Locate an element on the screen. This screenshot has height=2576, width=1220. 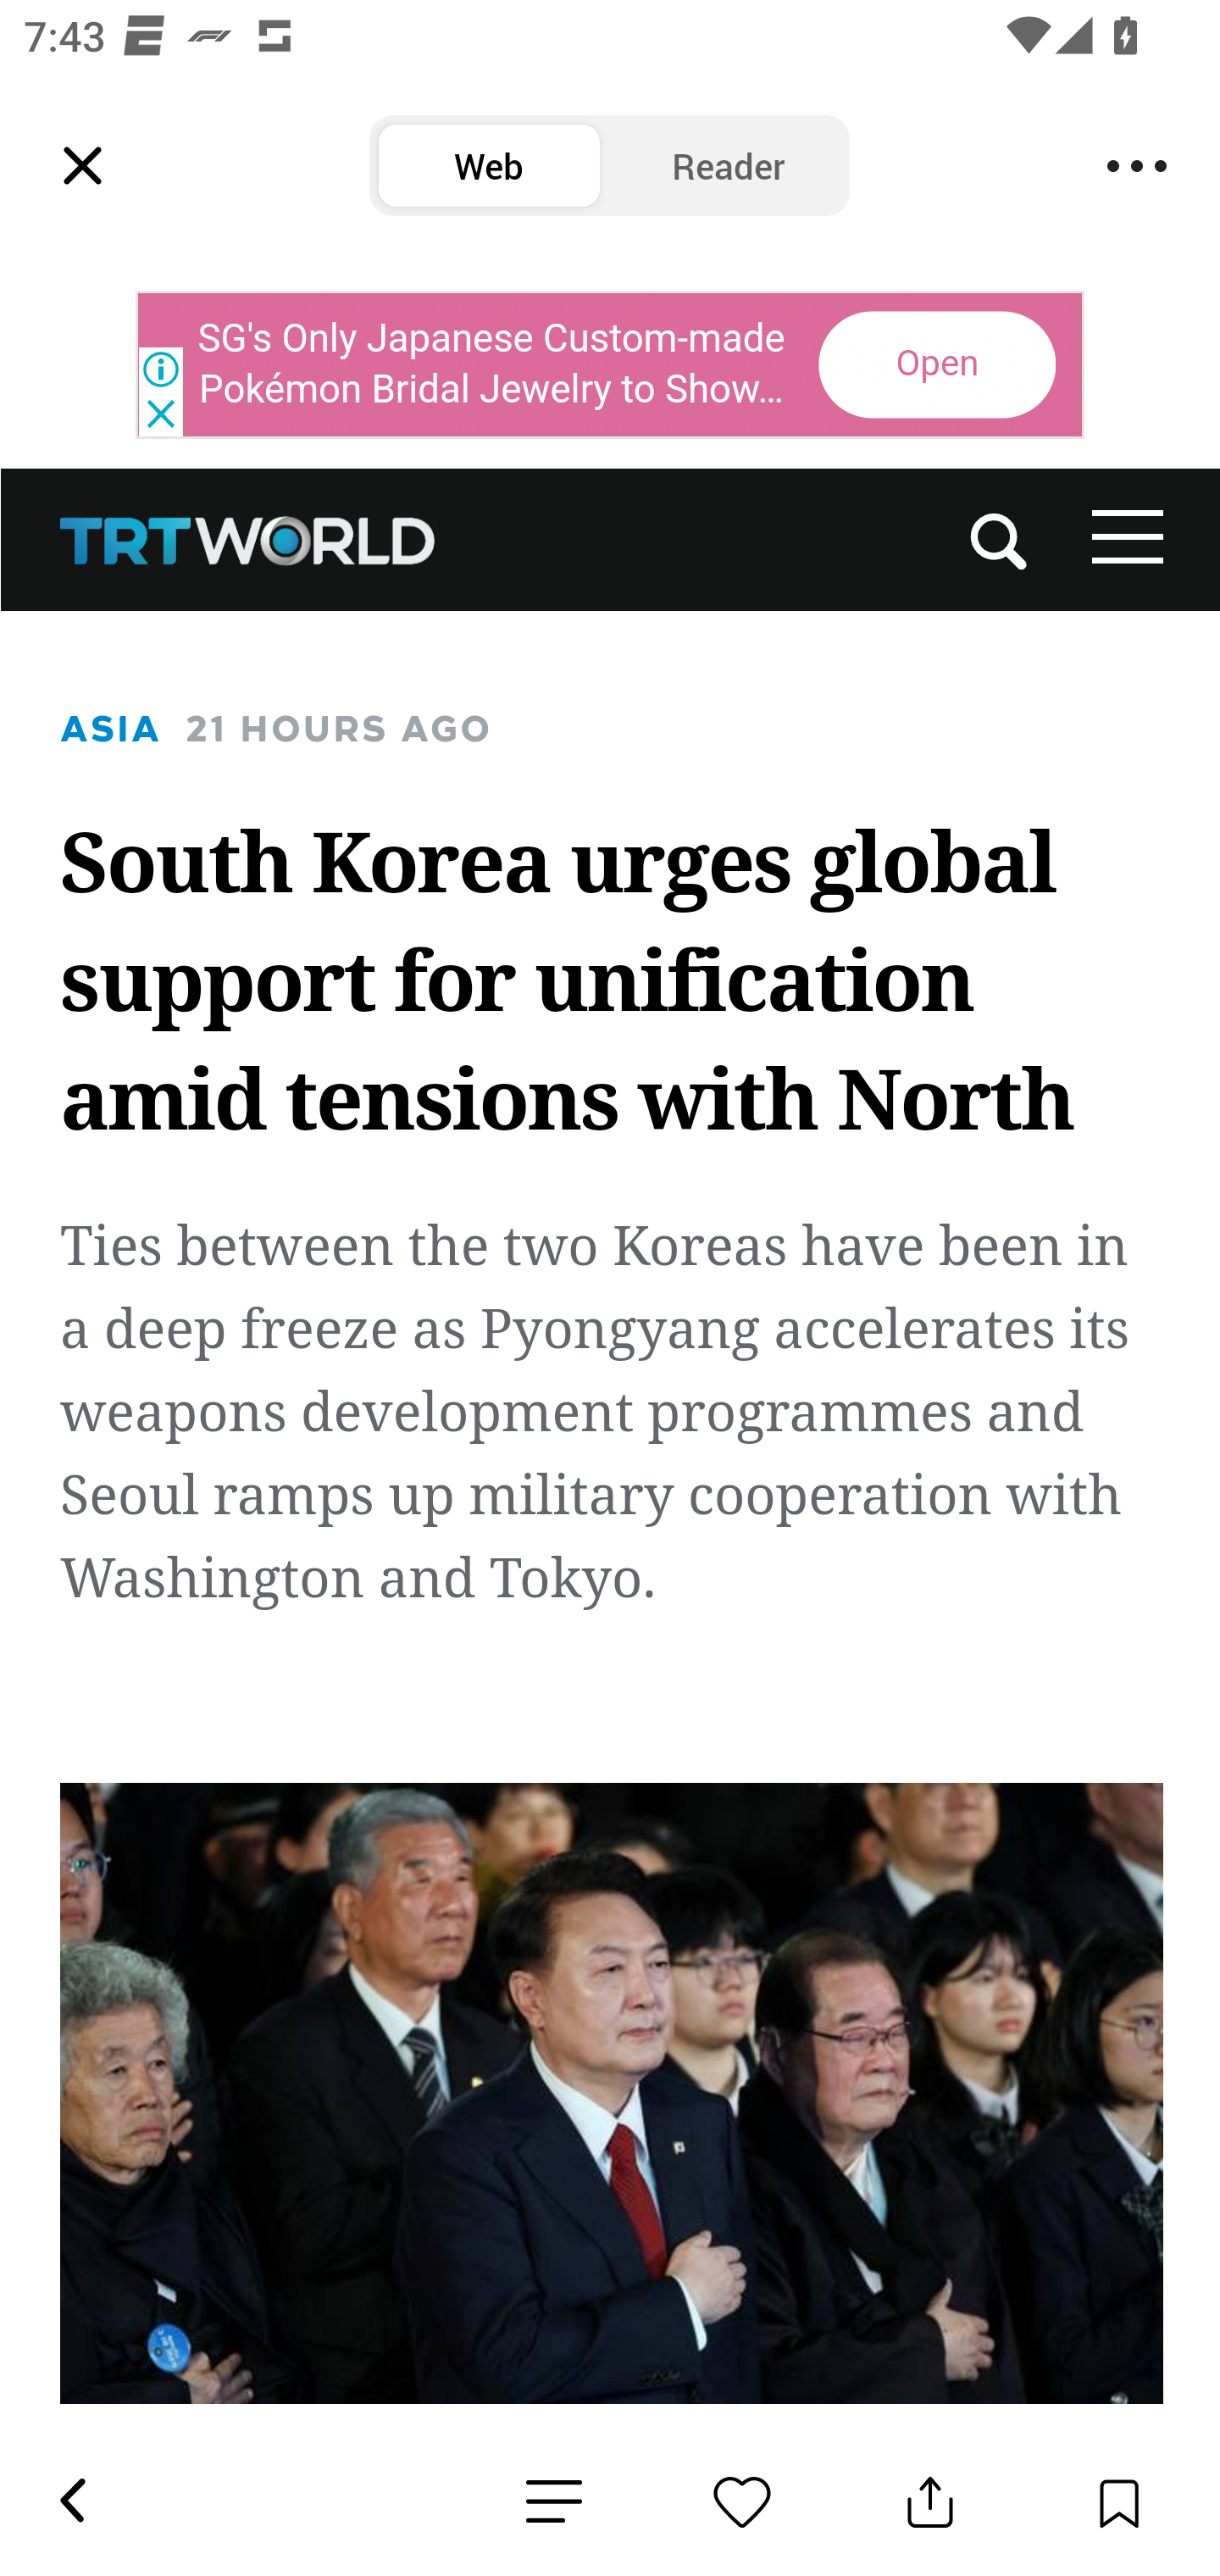
Save Button is located at coordinates (1118, 2501).